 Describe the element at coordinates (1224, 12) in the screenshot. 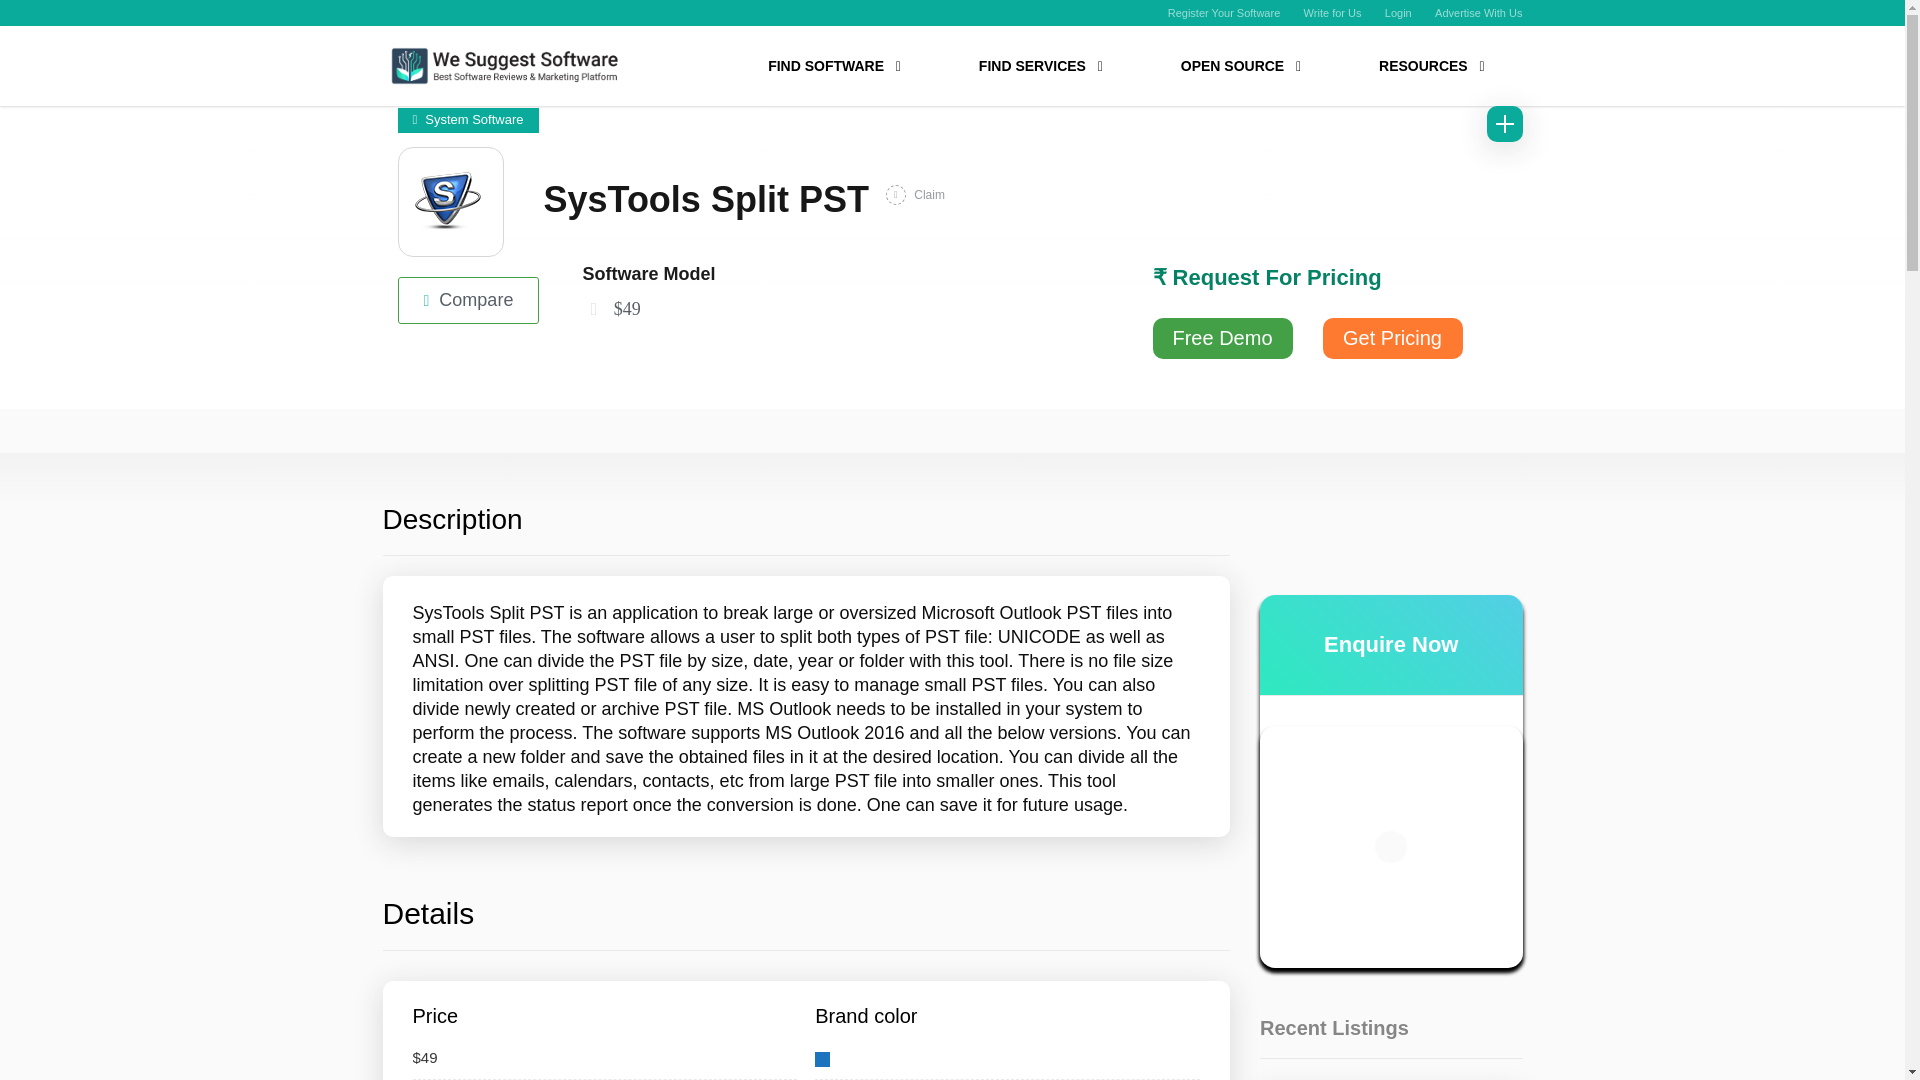

I see `Register Your Software` at that location.